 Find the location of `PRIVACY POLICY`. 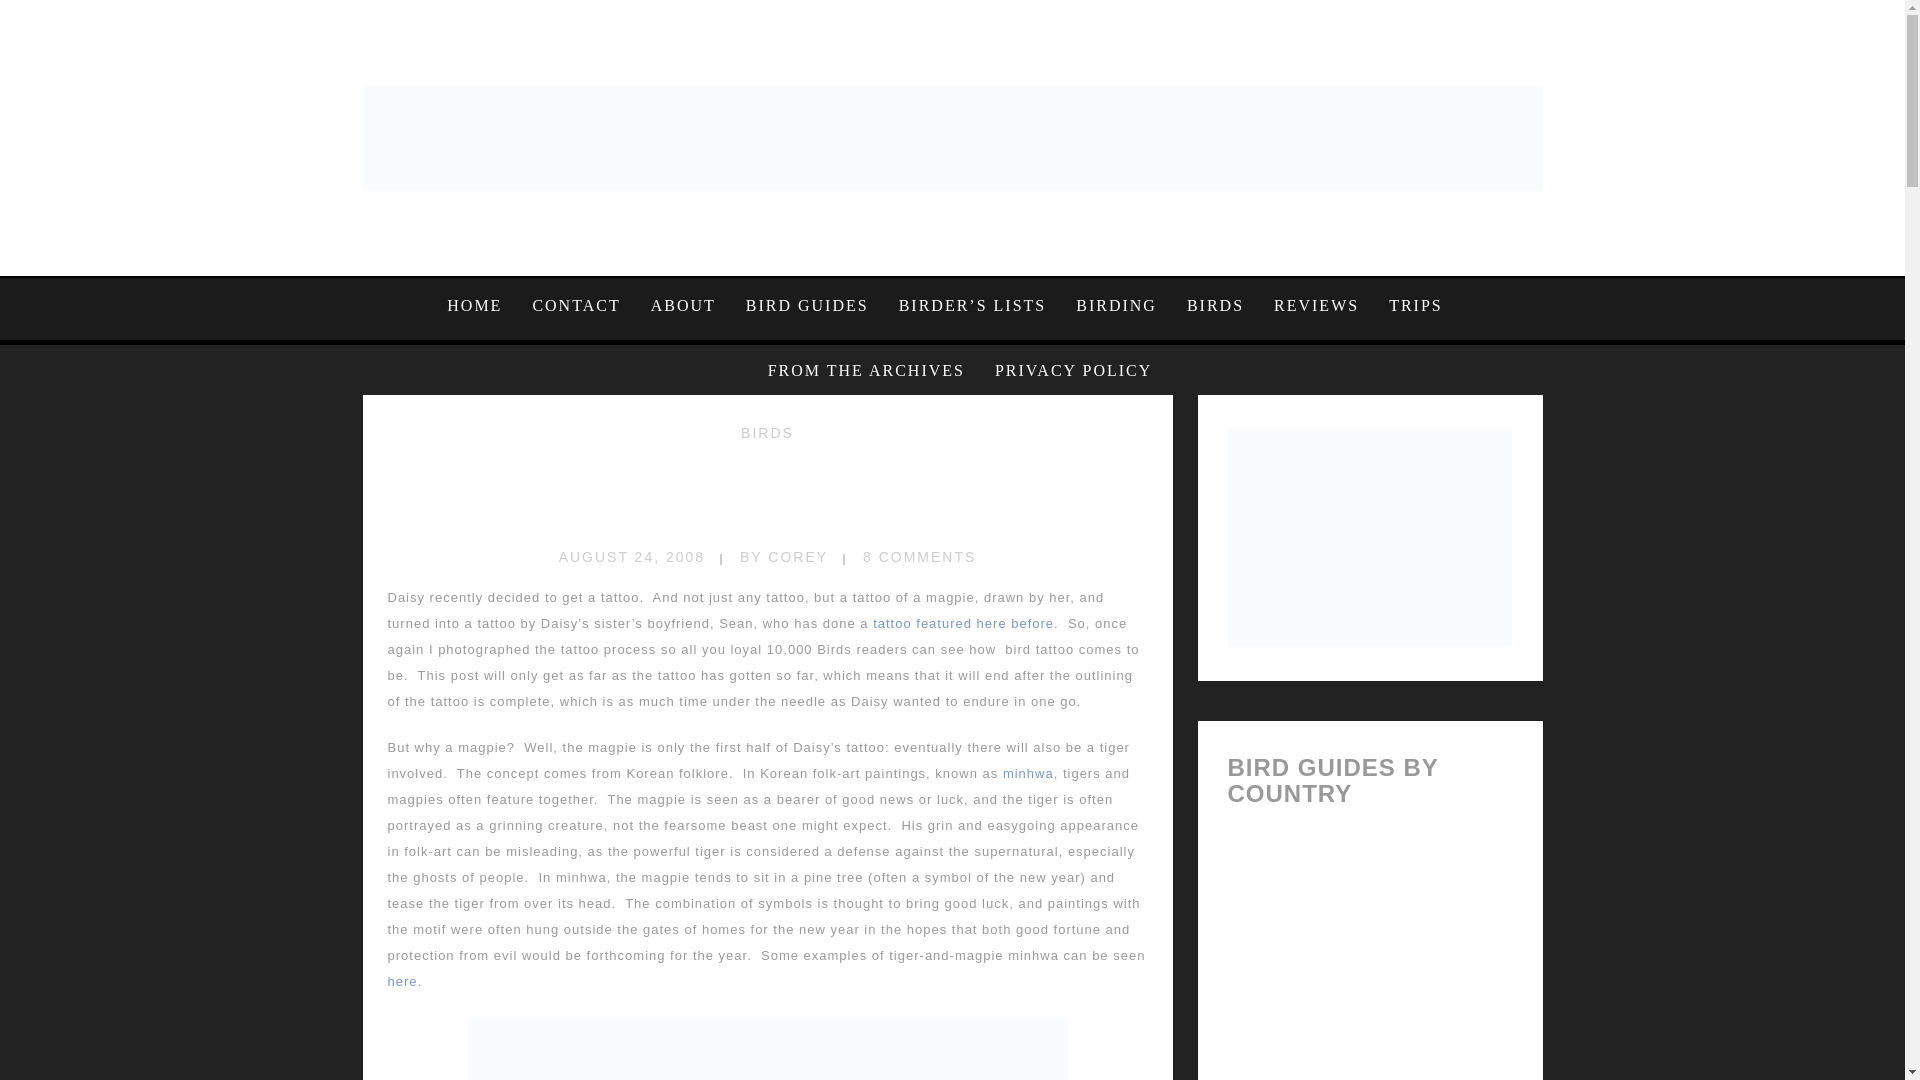

PRIVACY POLICY is located at coordinates (1066, 370).